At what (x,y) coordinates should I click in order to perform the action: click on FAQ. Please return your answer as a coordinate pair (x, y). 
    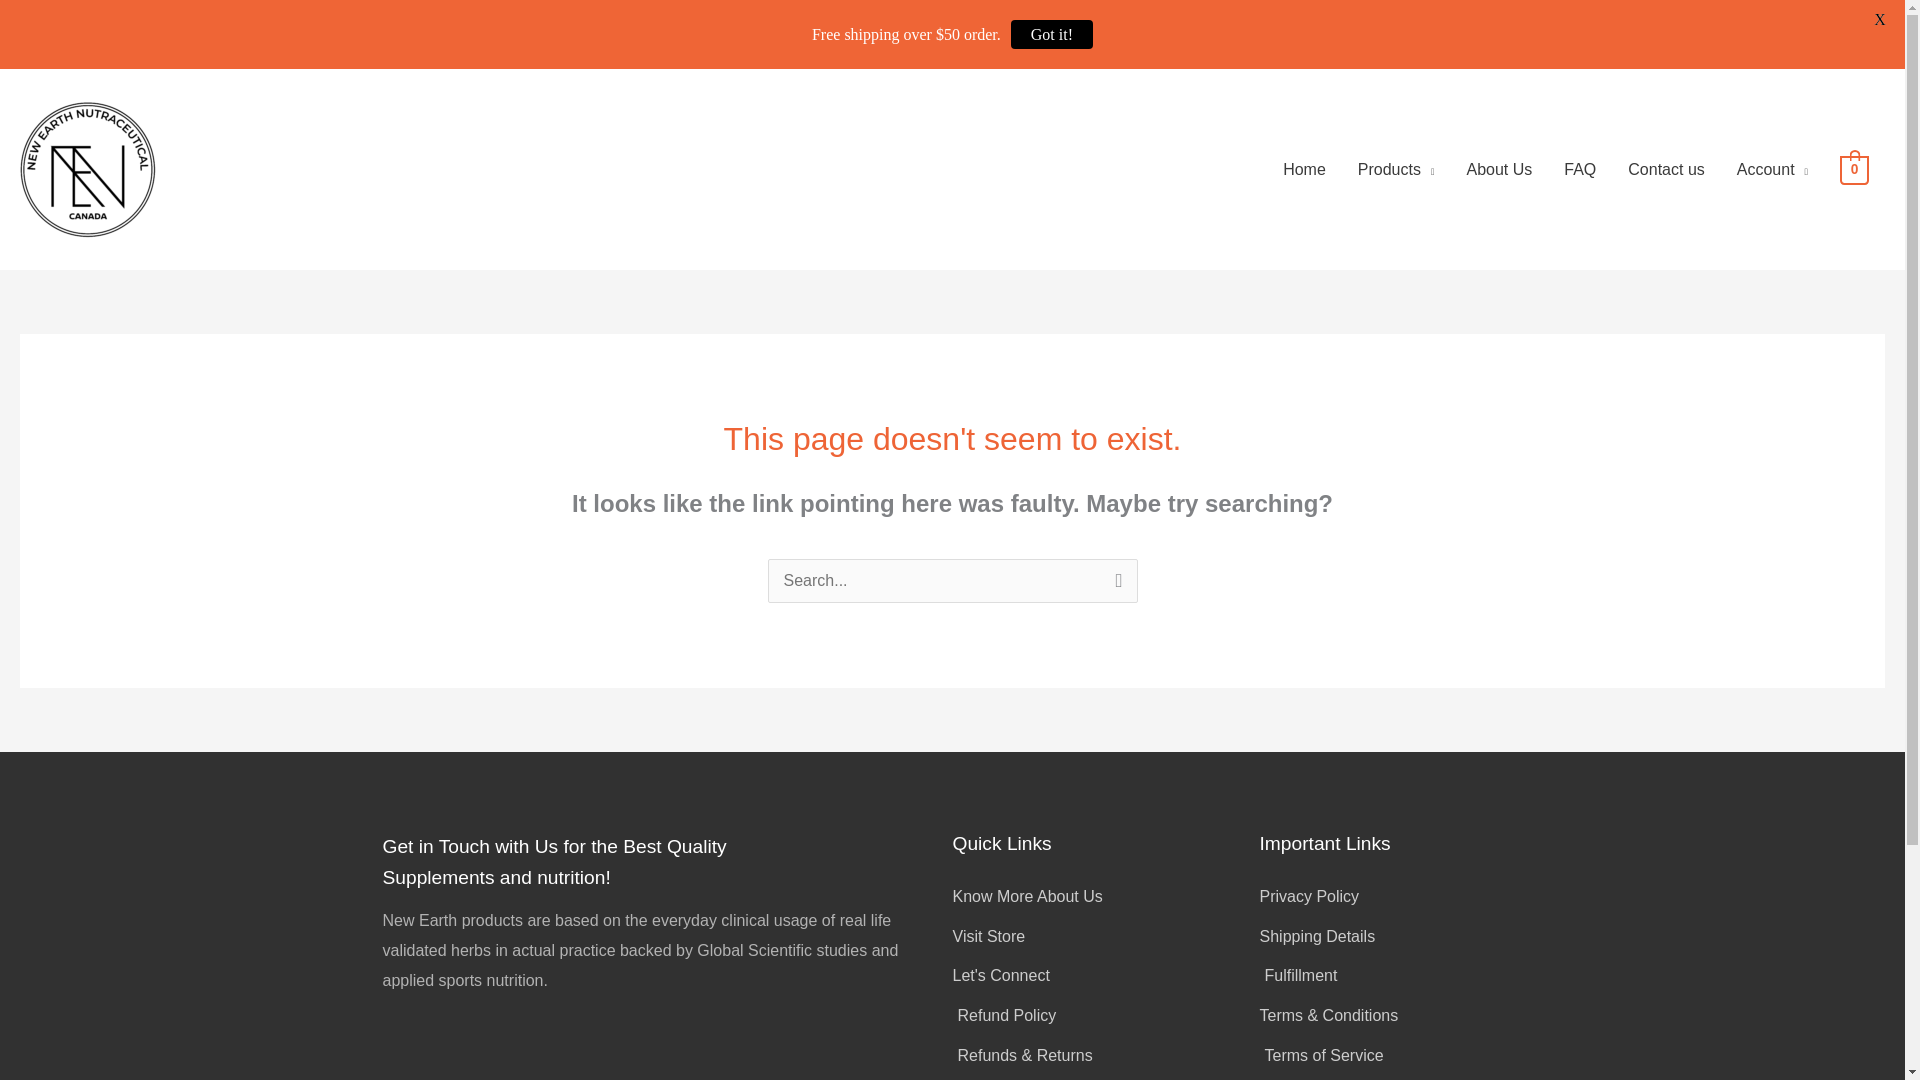
    Looking at the image, I should click on (1580, 170).